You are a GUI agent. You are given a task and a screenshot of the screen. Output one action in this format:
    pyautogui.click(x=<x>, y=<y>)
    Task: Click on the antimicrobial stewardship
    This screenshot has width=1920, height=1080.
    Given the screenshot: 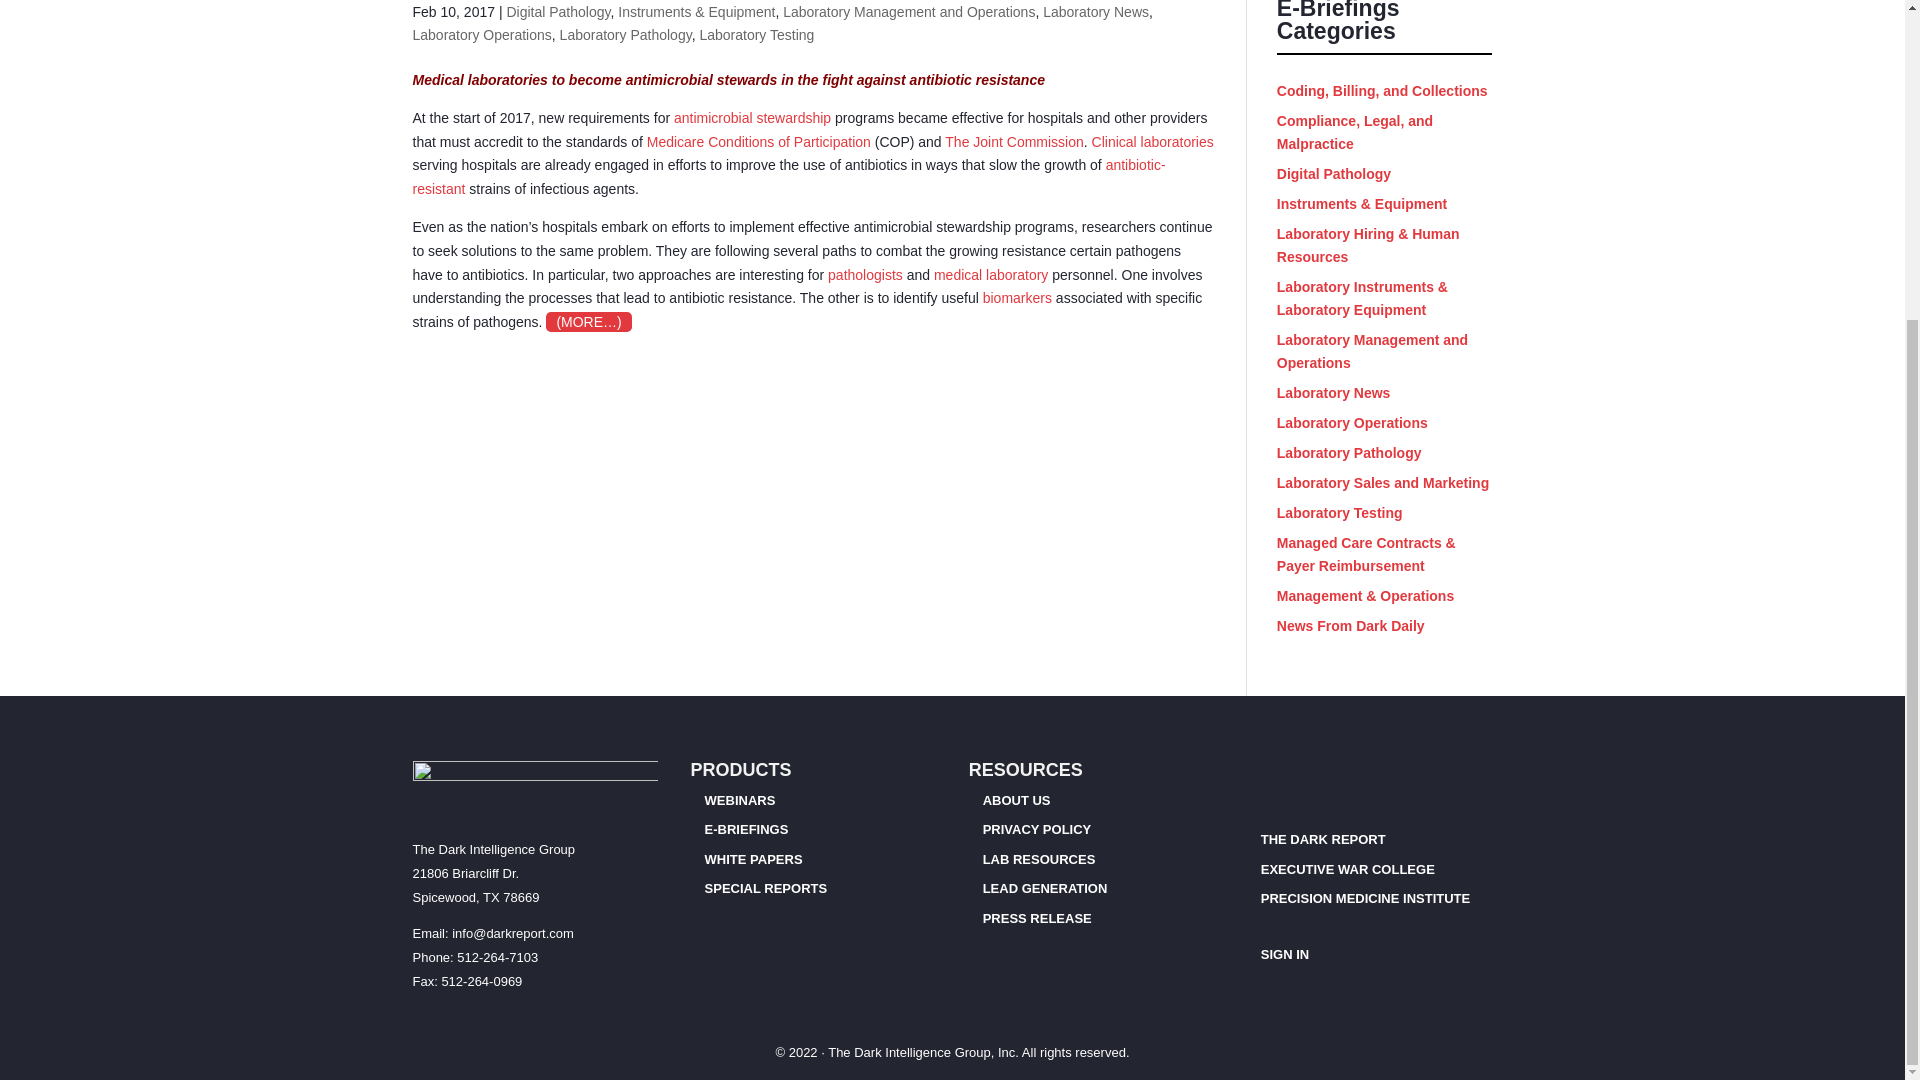 What is the action you would take?
    pyautogui.click(x=752, y=118)
    